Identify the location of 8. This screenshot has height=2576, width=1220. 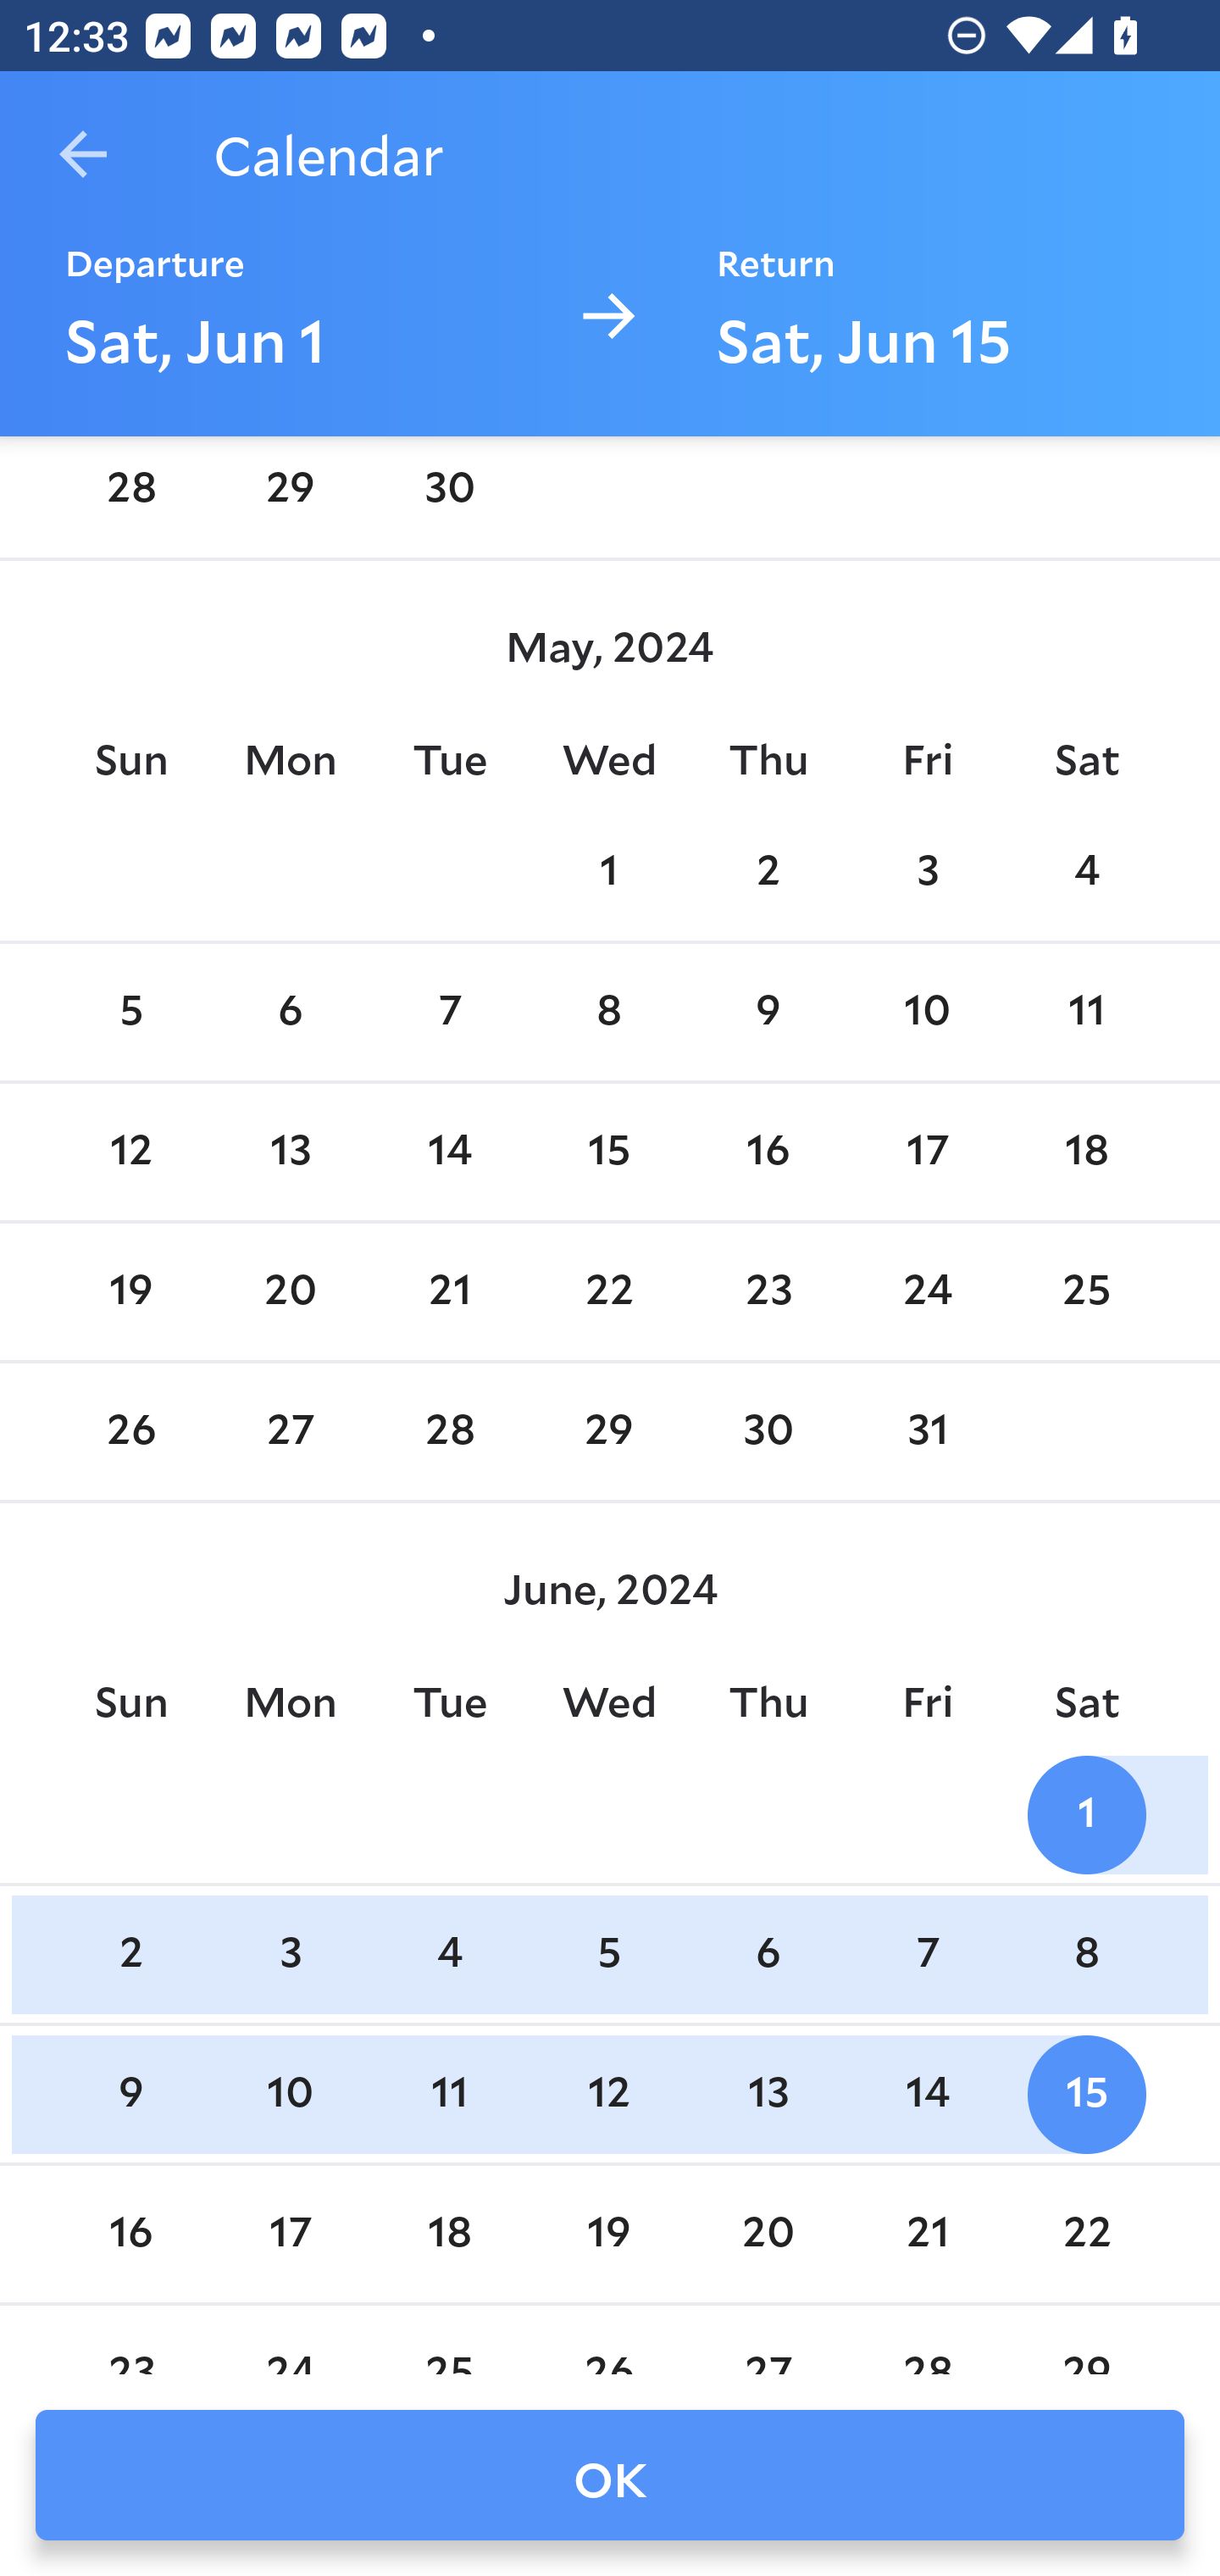
(609, 1012).